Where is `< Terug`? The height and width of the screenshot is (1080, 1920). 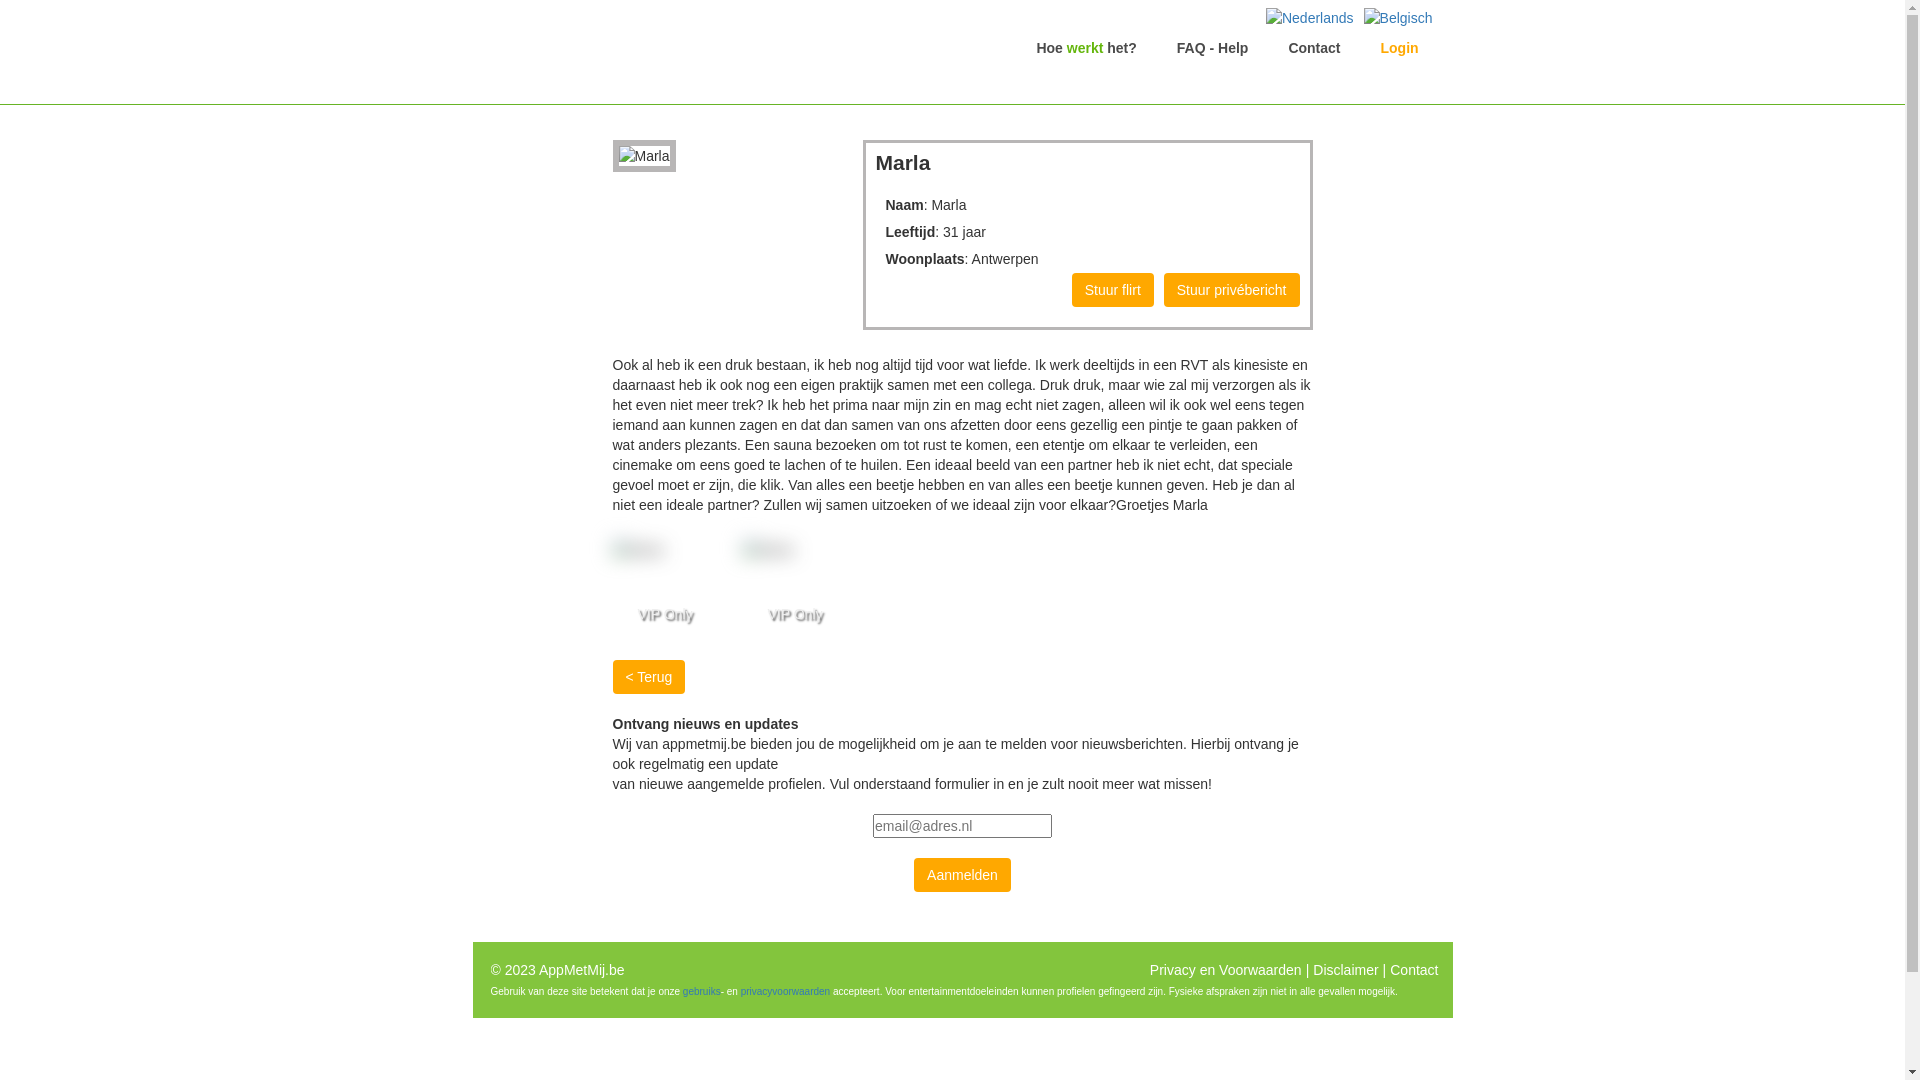
< Terug is located at coordinates (648, 677).